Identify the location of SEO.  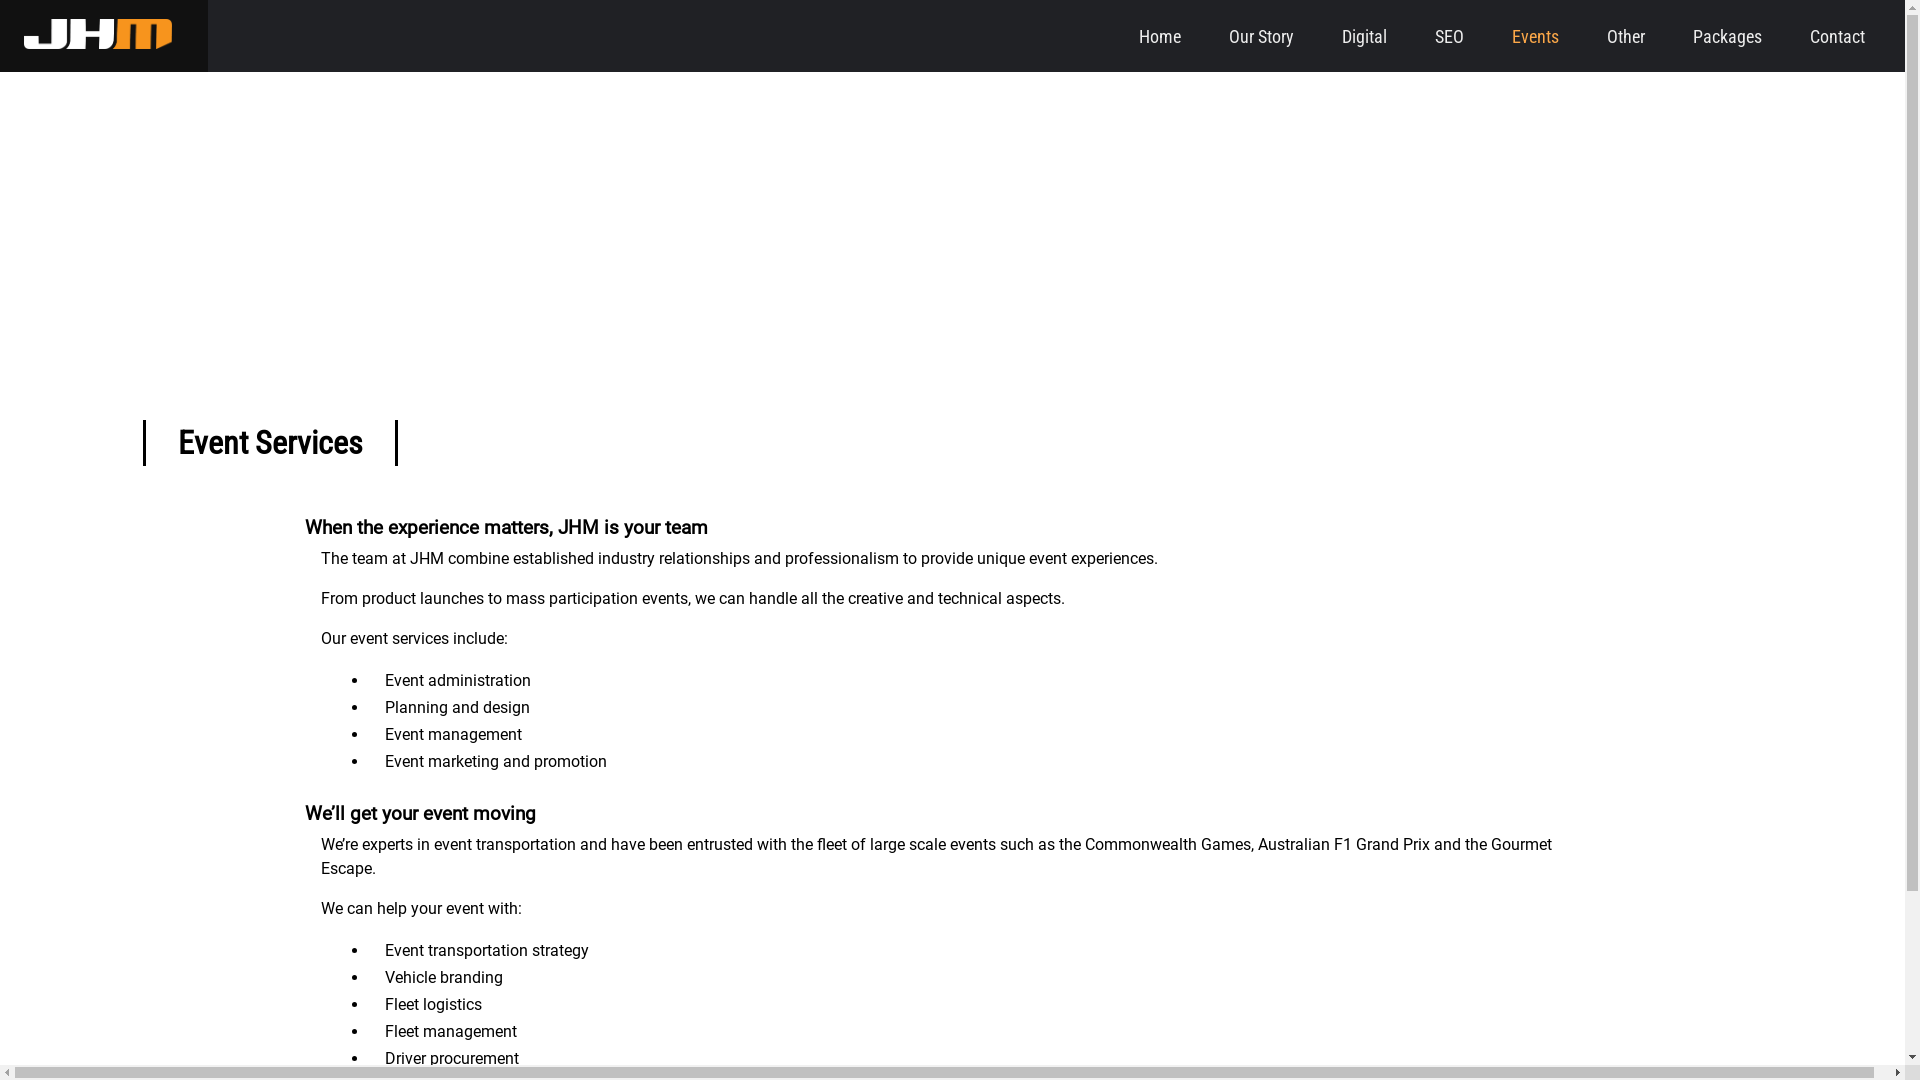
(1450, 36).